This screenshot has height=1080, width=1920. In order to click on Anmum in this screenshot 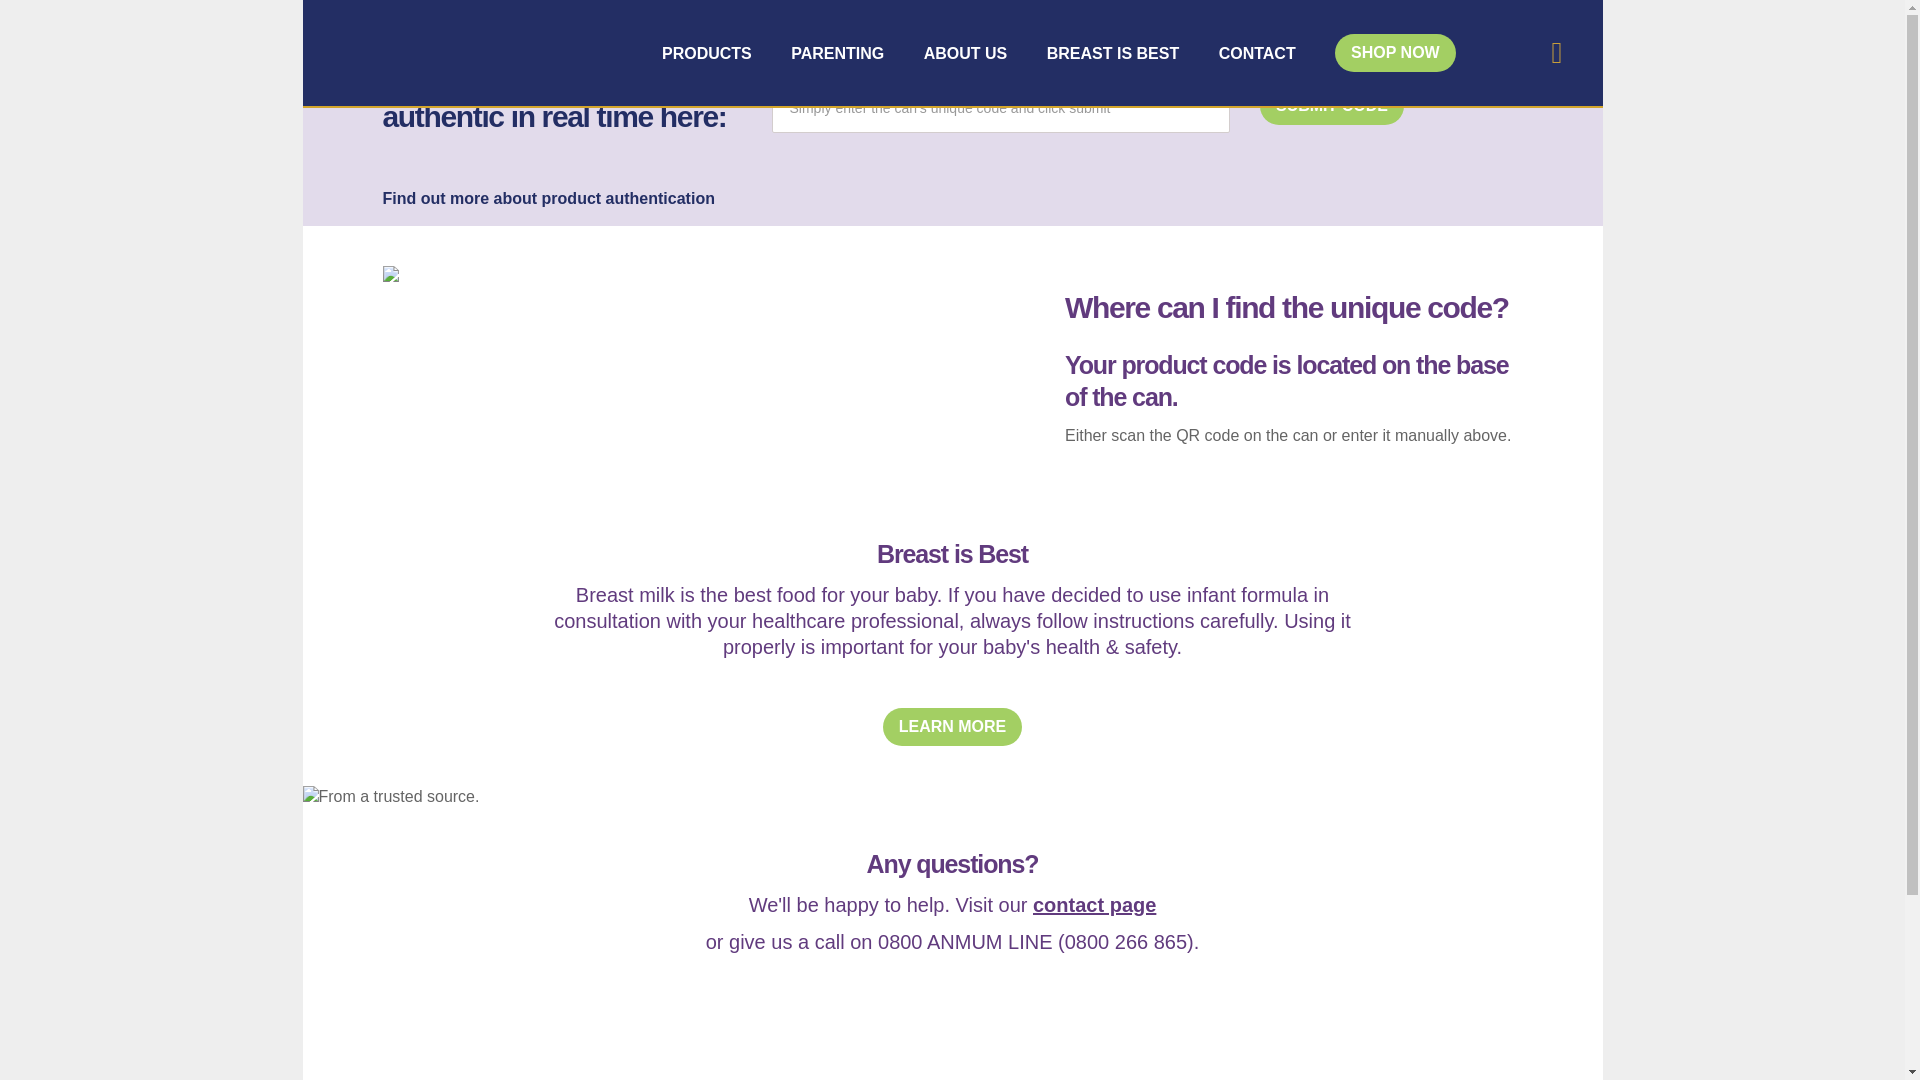, I will do `click(502, 52)`.